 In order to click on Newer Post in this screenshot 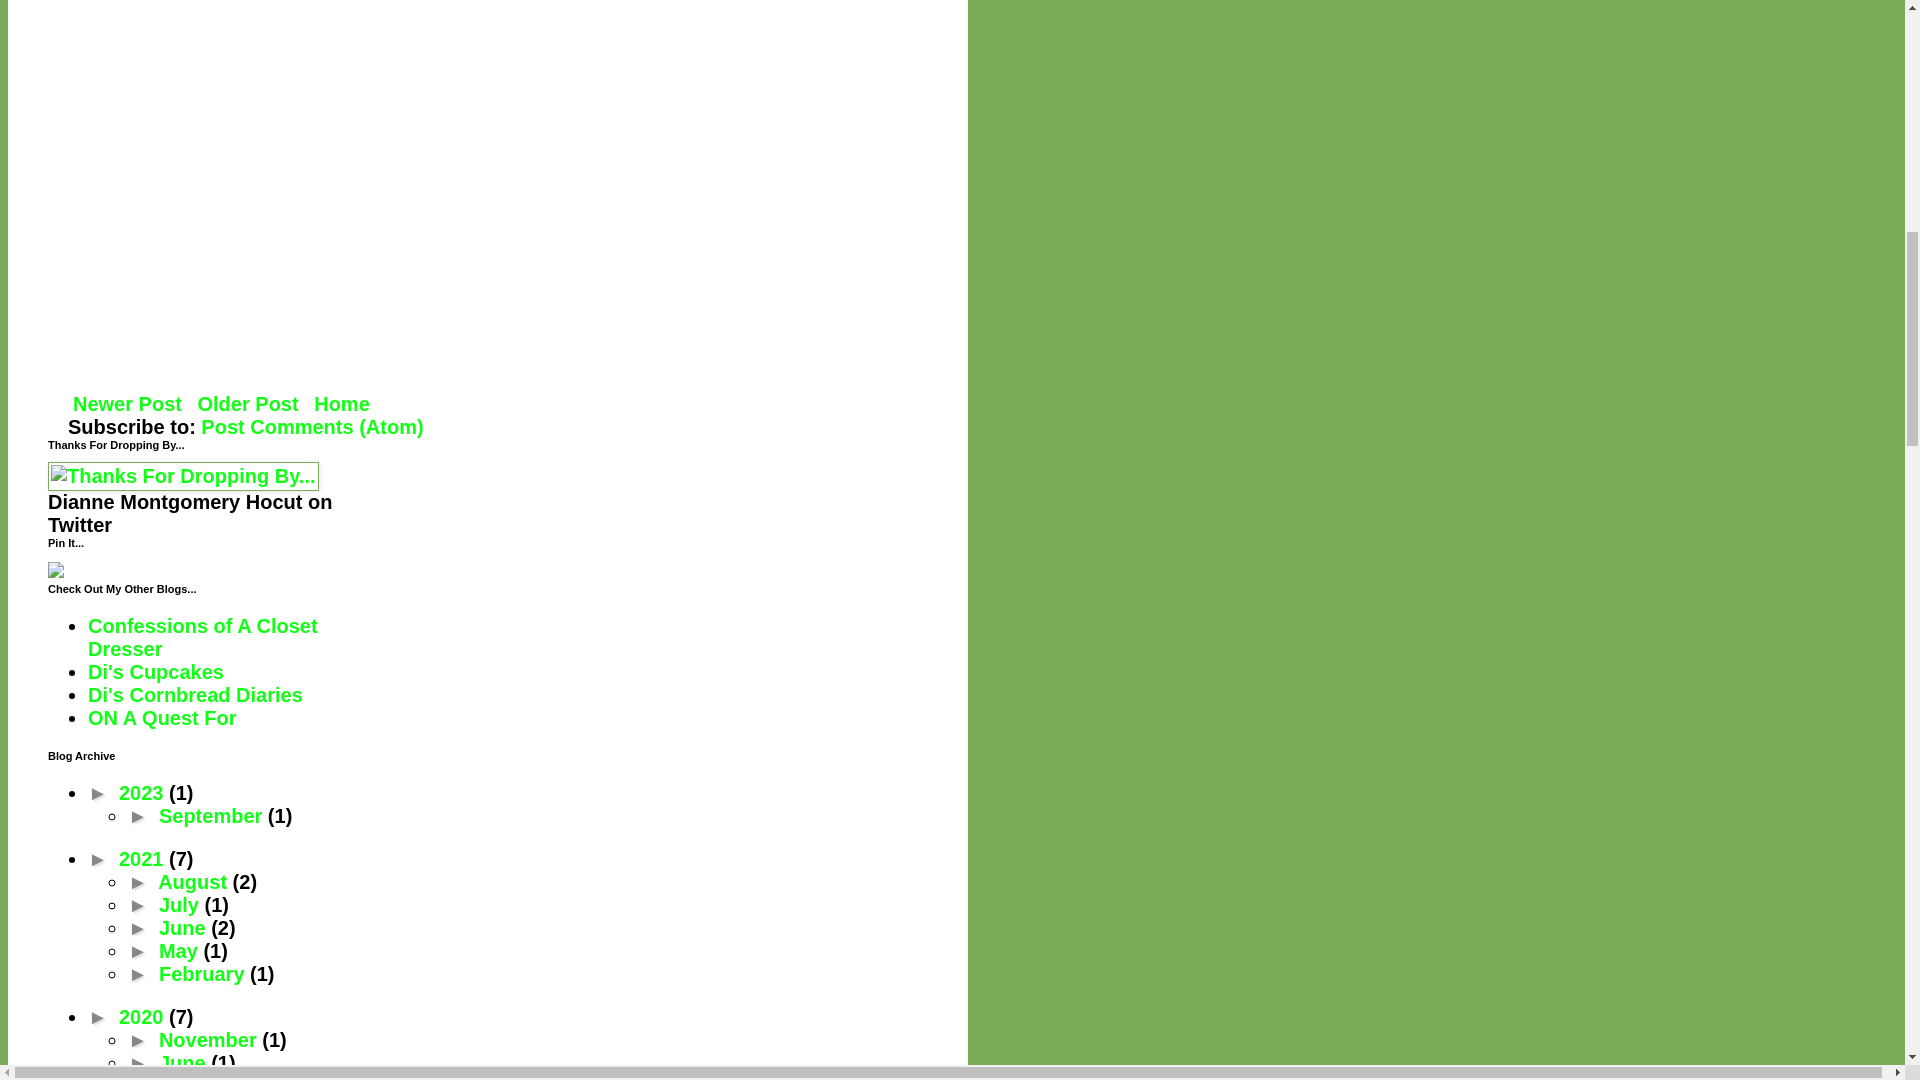, I will do `click(126, 404)`.